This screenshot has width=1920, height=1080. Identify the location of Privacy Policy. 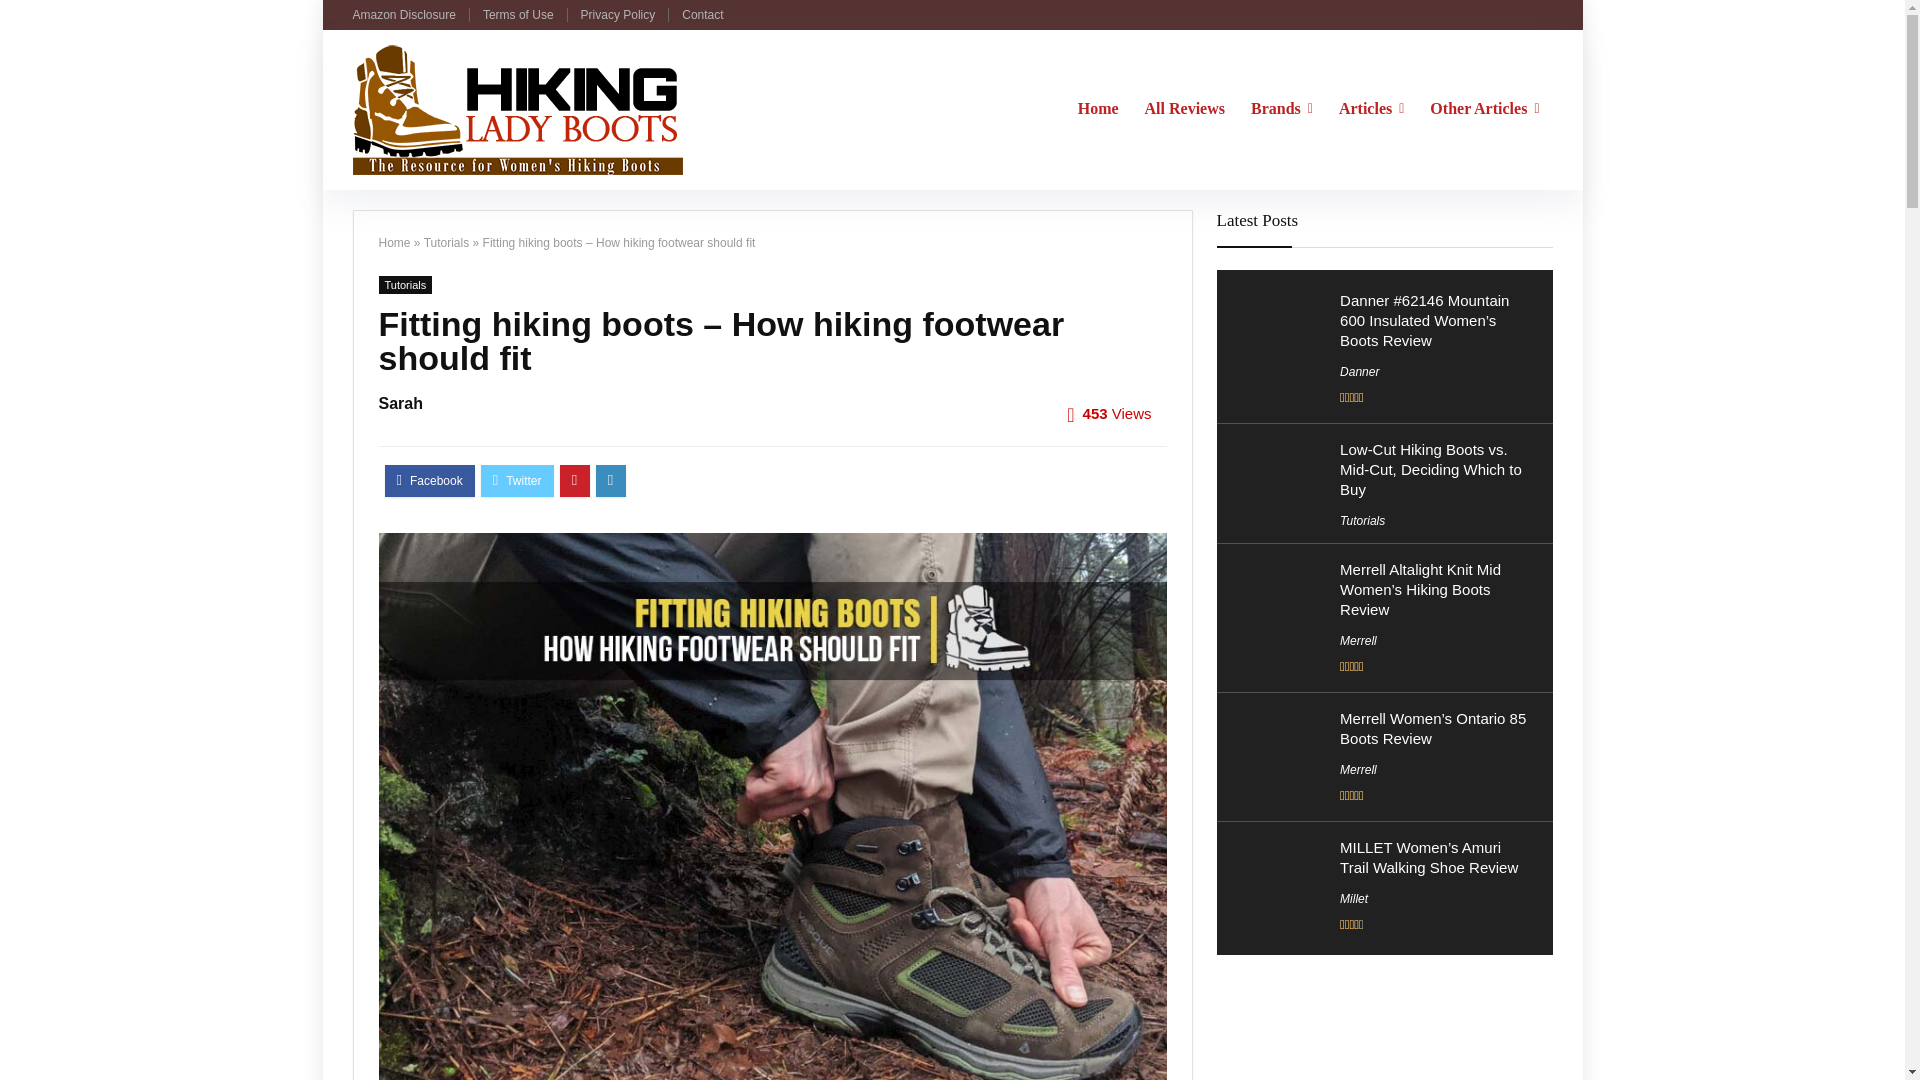
(618, 14).